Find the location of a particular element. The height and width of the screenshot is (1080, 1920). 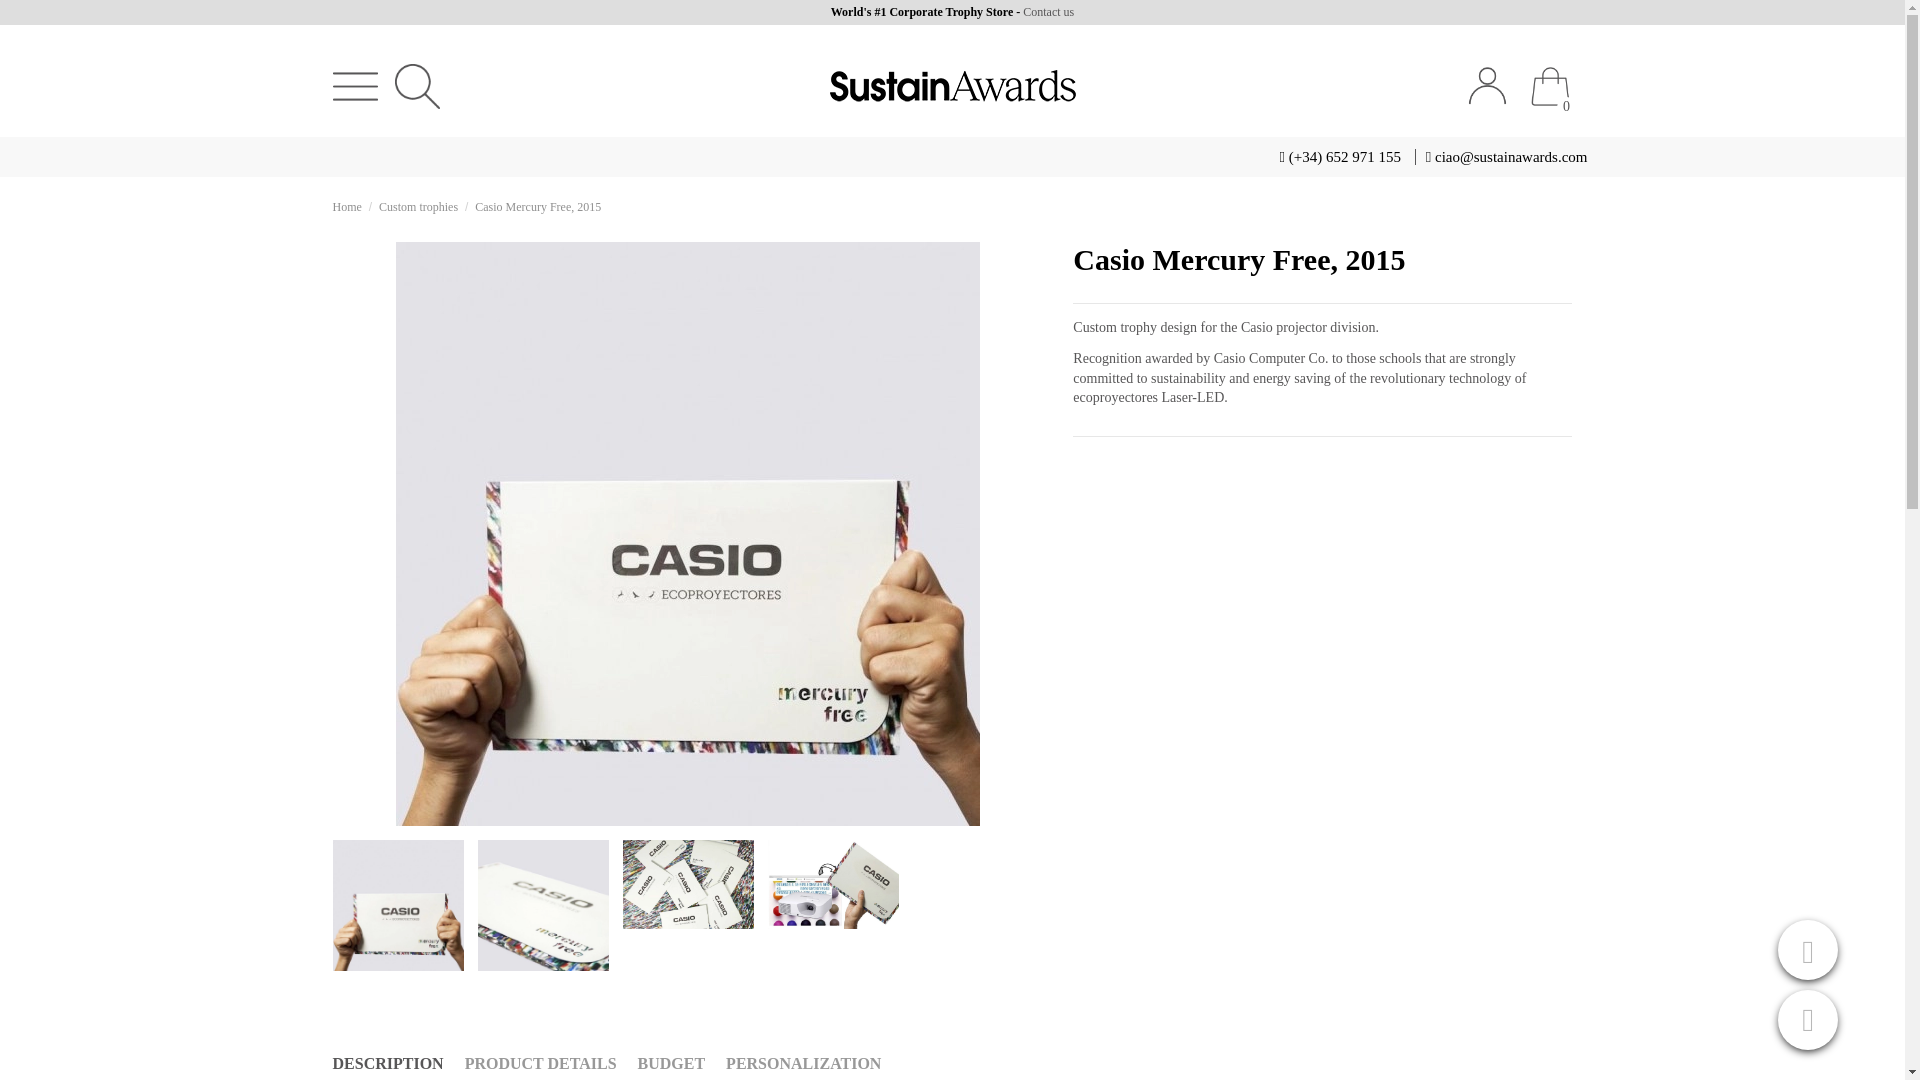

trofeos originales casio mercury free is located at coordinates (397, 905).